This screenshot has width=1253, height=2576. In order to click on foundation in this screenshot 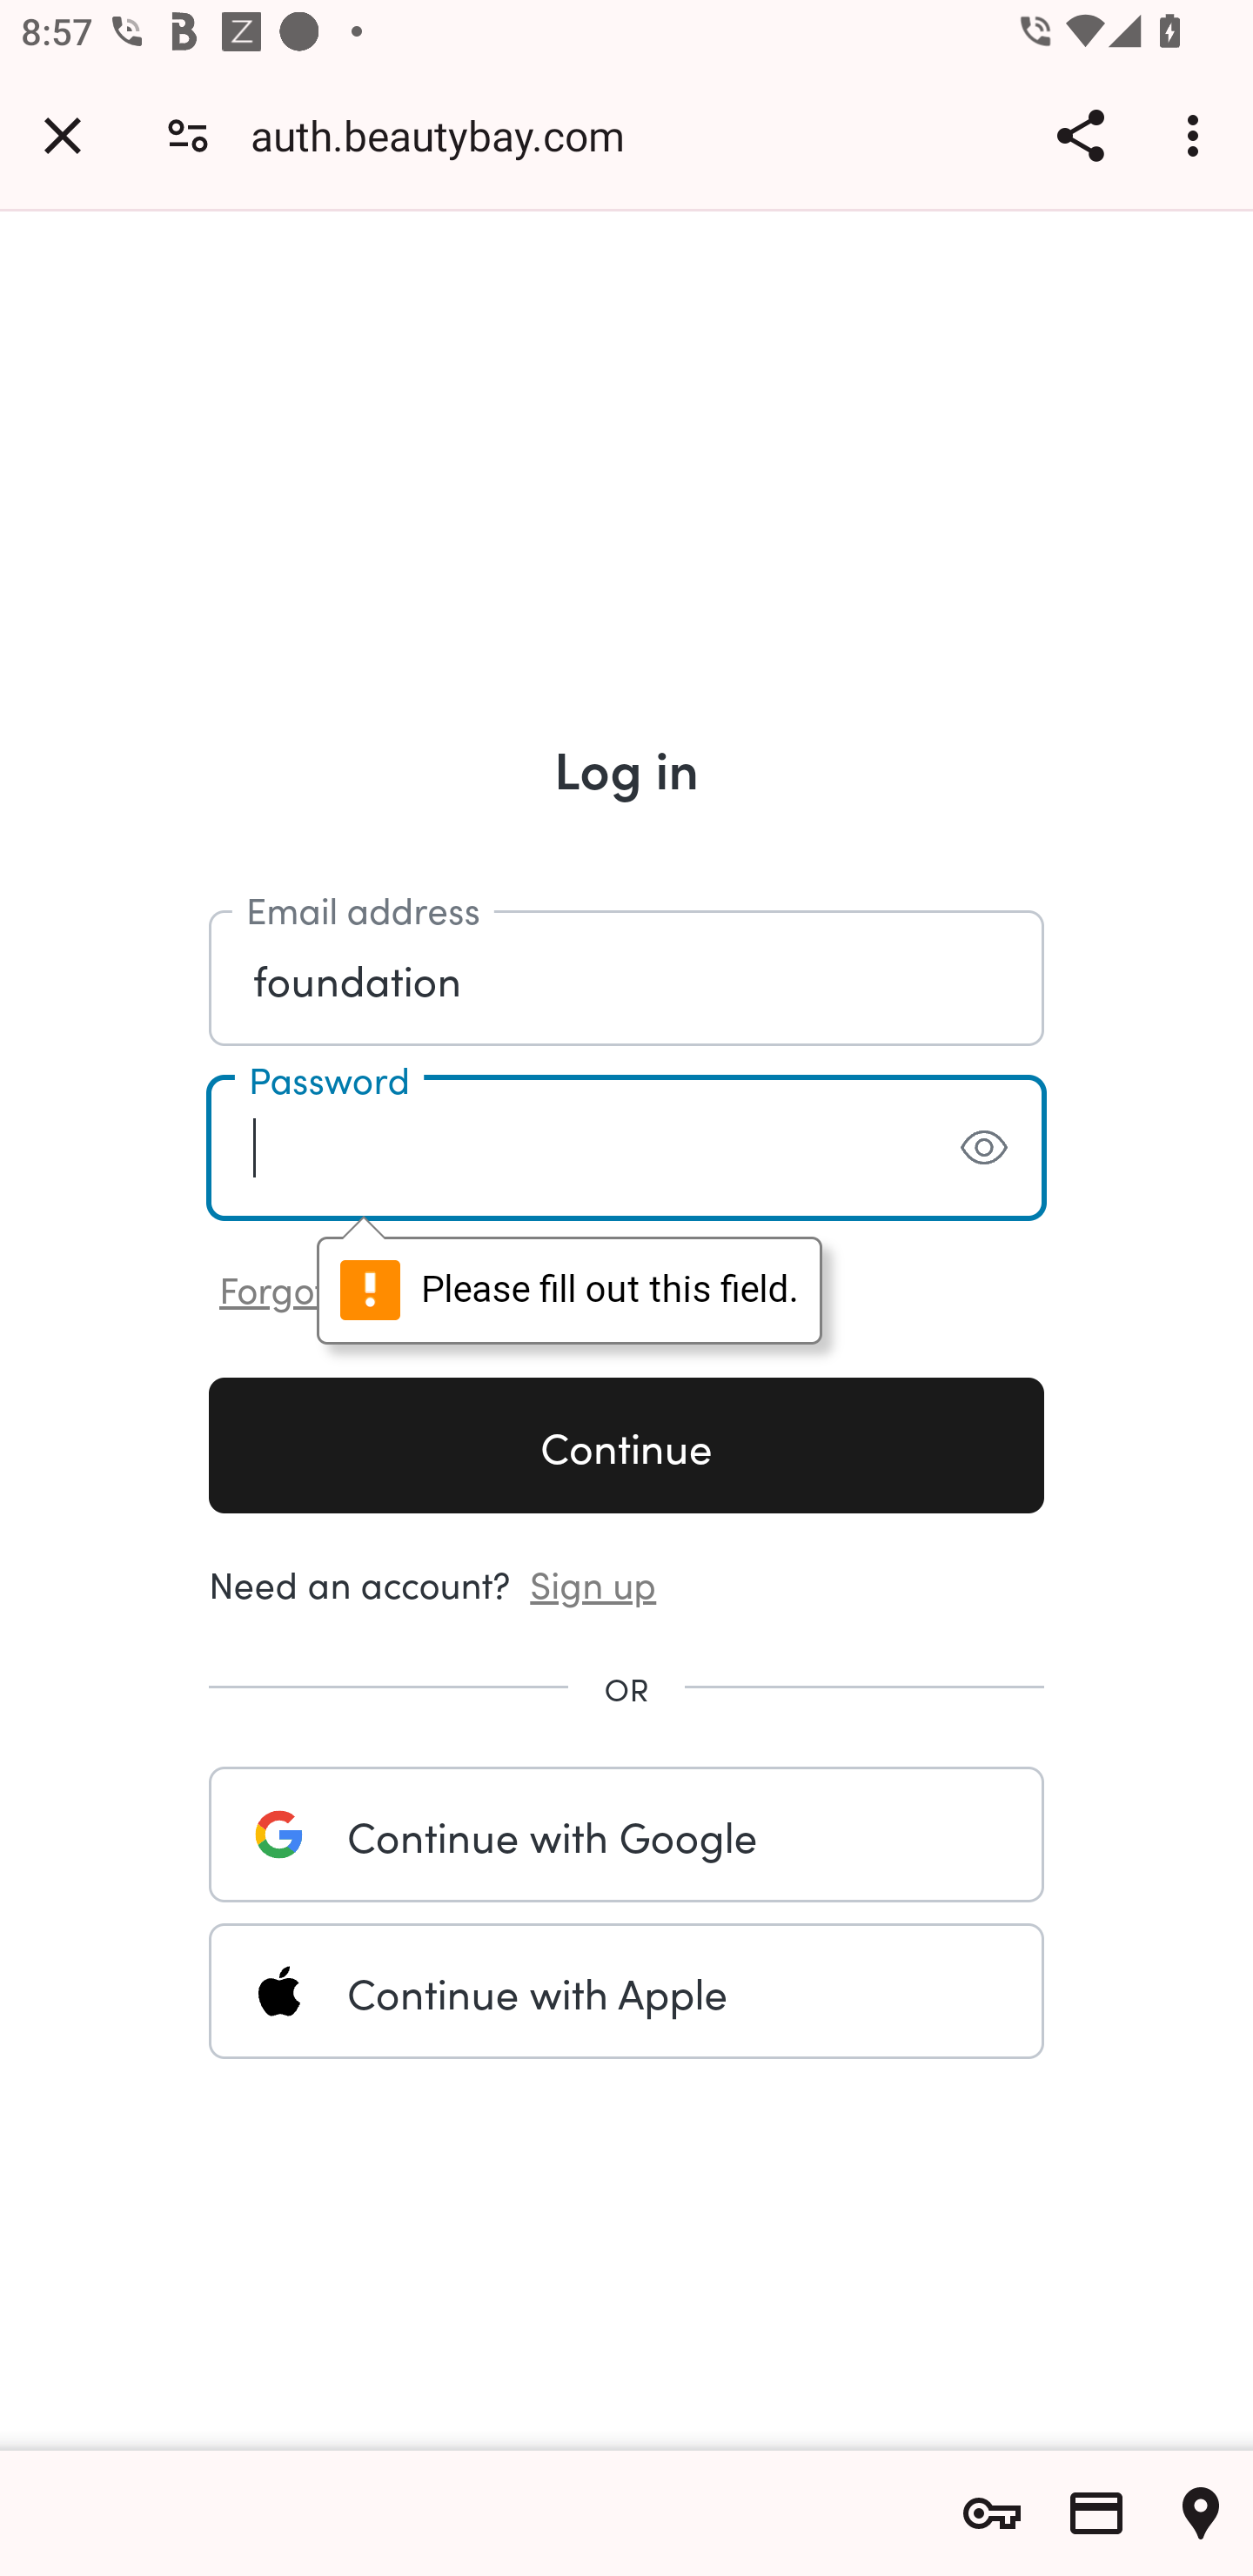, I will do `click(626, 976)`.